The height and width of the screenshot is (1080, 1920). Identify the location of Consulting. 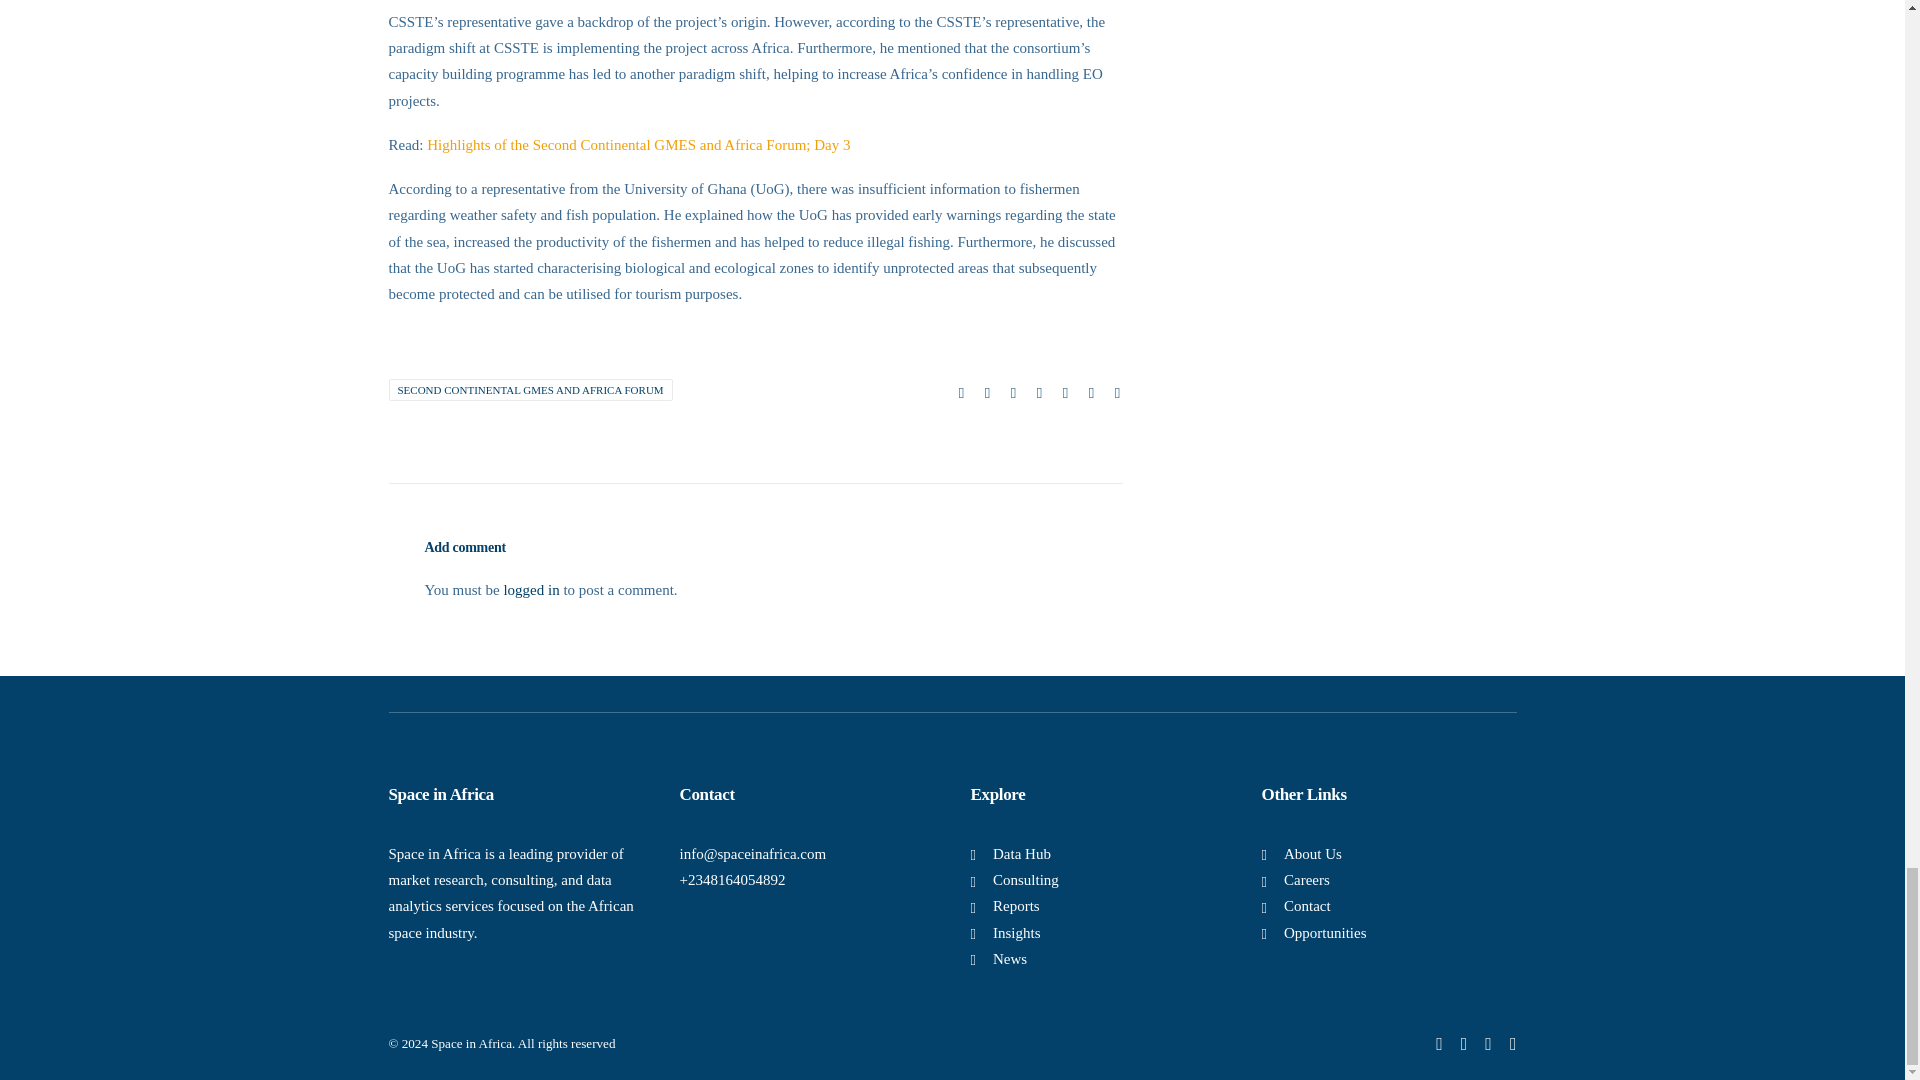
(1026, 879).